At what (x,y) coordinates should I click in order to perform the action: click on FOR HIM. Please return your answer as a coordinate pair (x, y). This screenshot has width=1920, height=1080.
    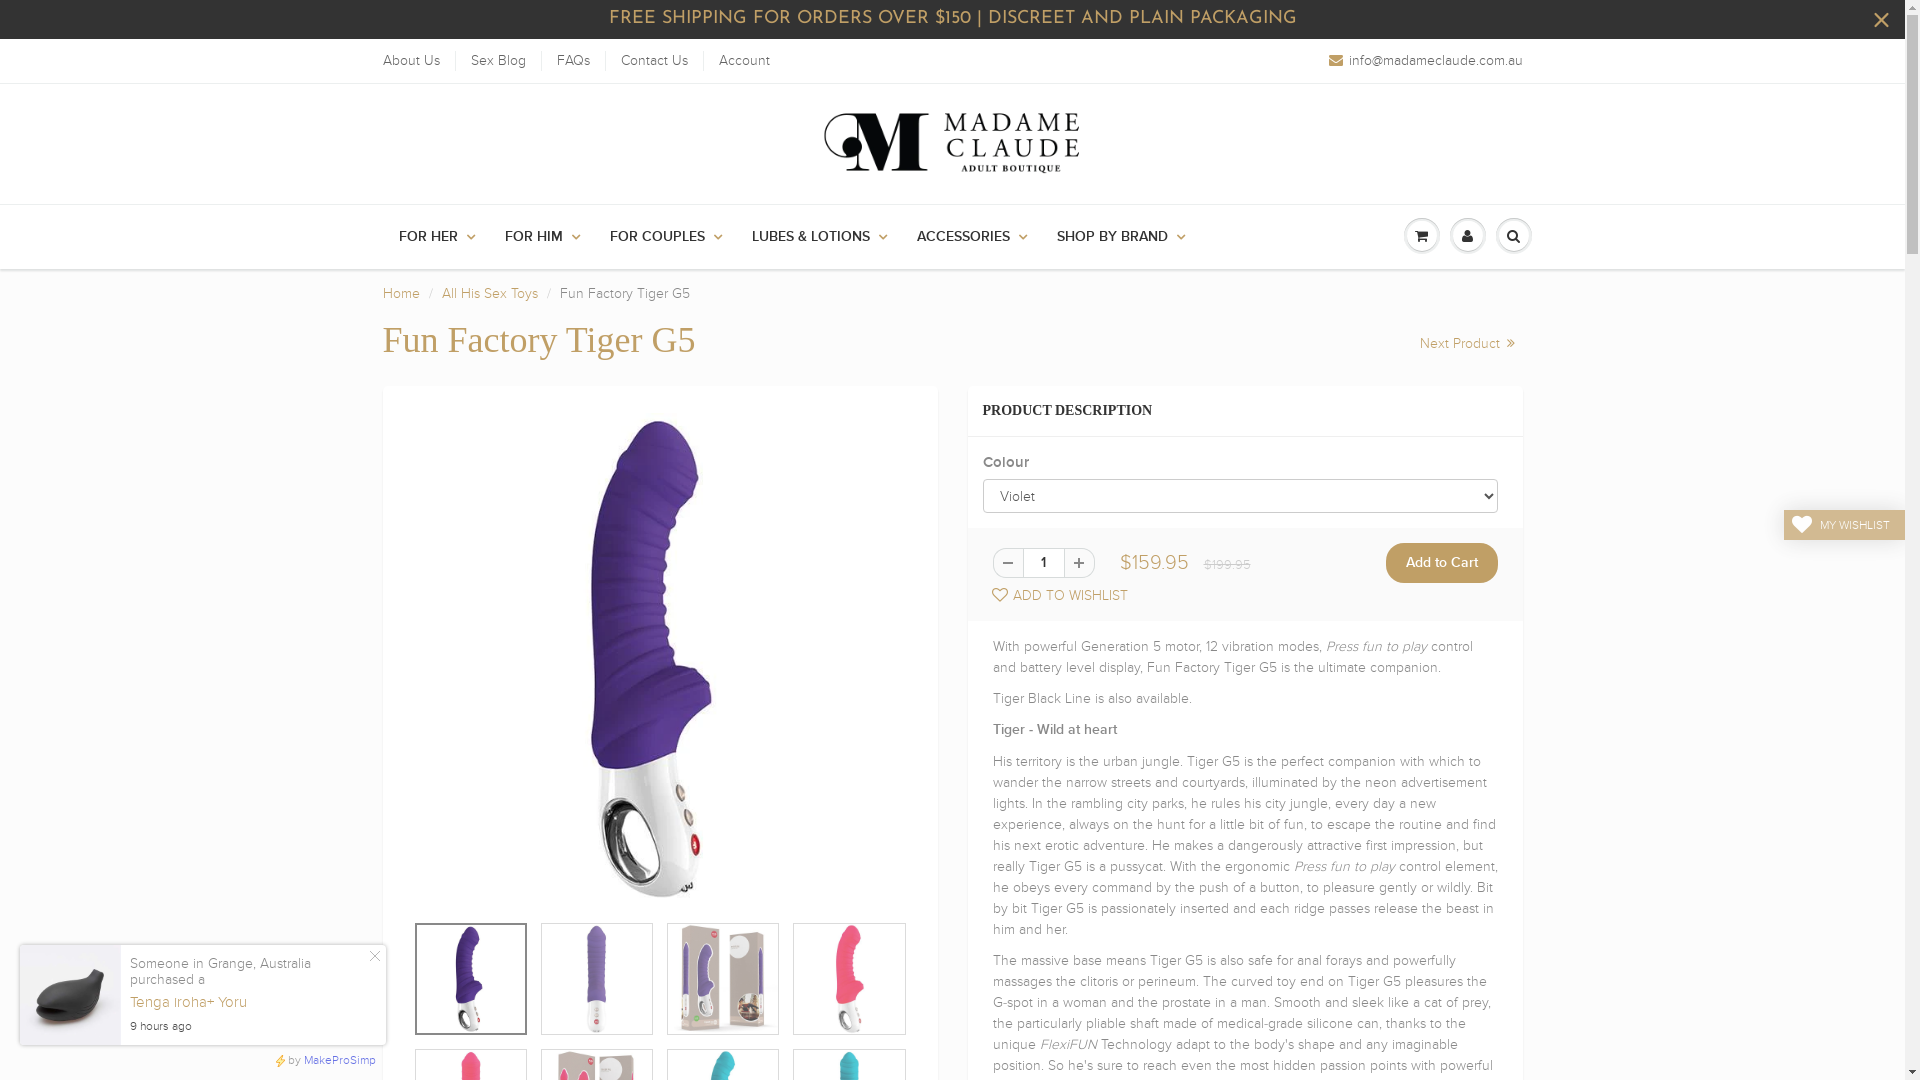
    Looking at the image, I should click on (542, 237).